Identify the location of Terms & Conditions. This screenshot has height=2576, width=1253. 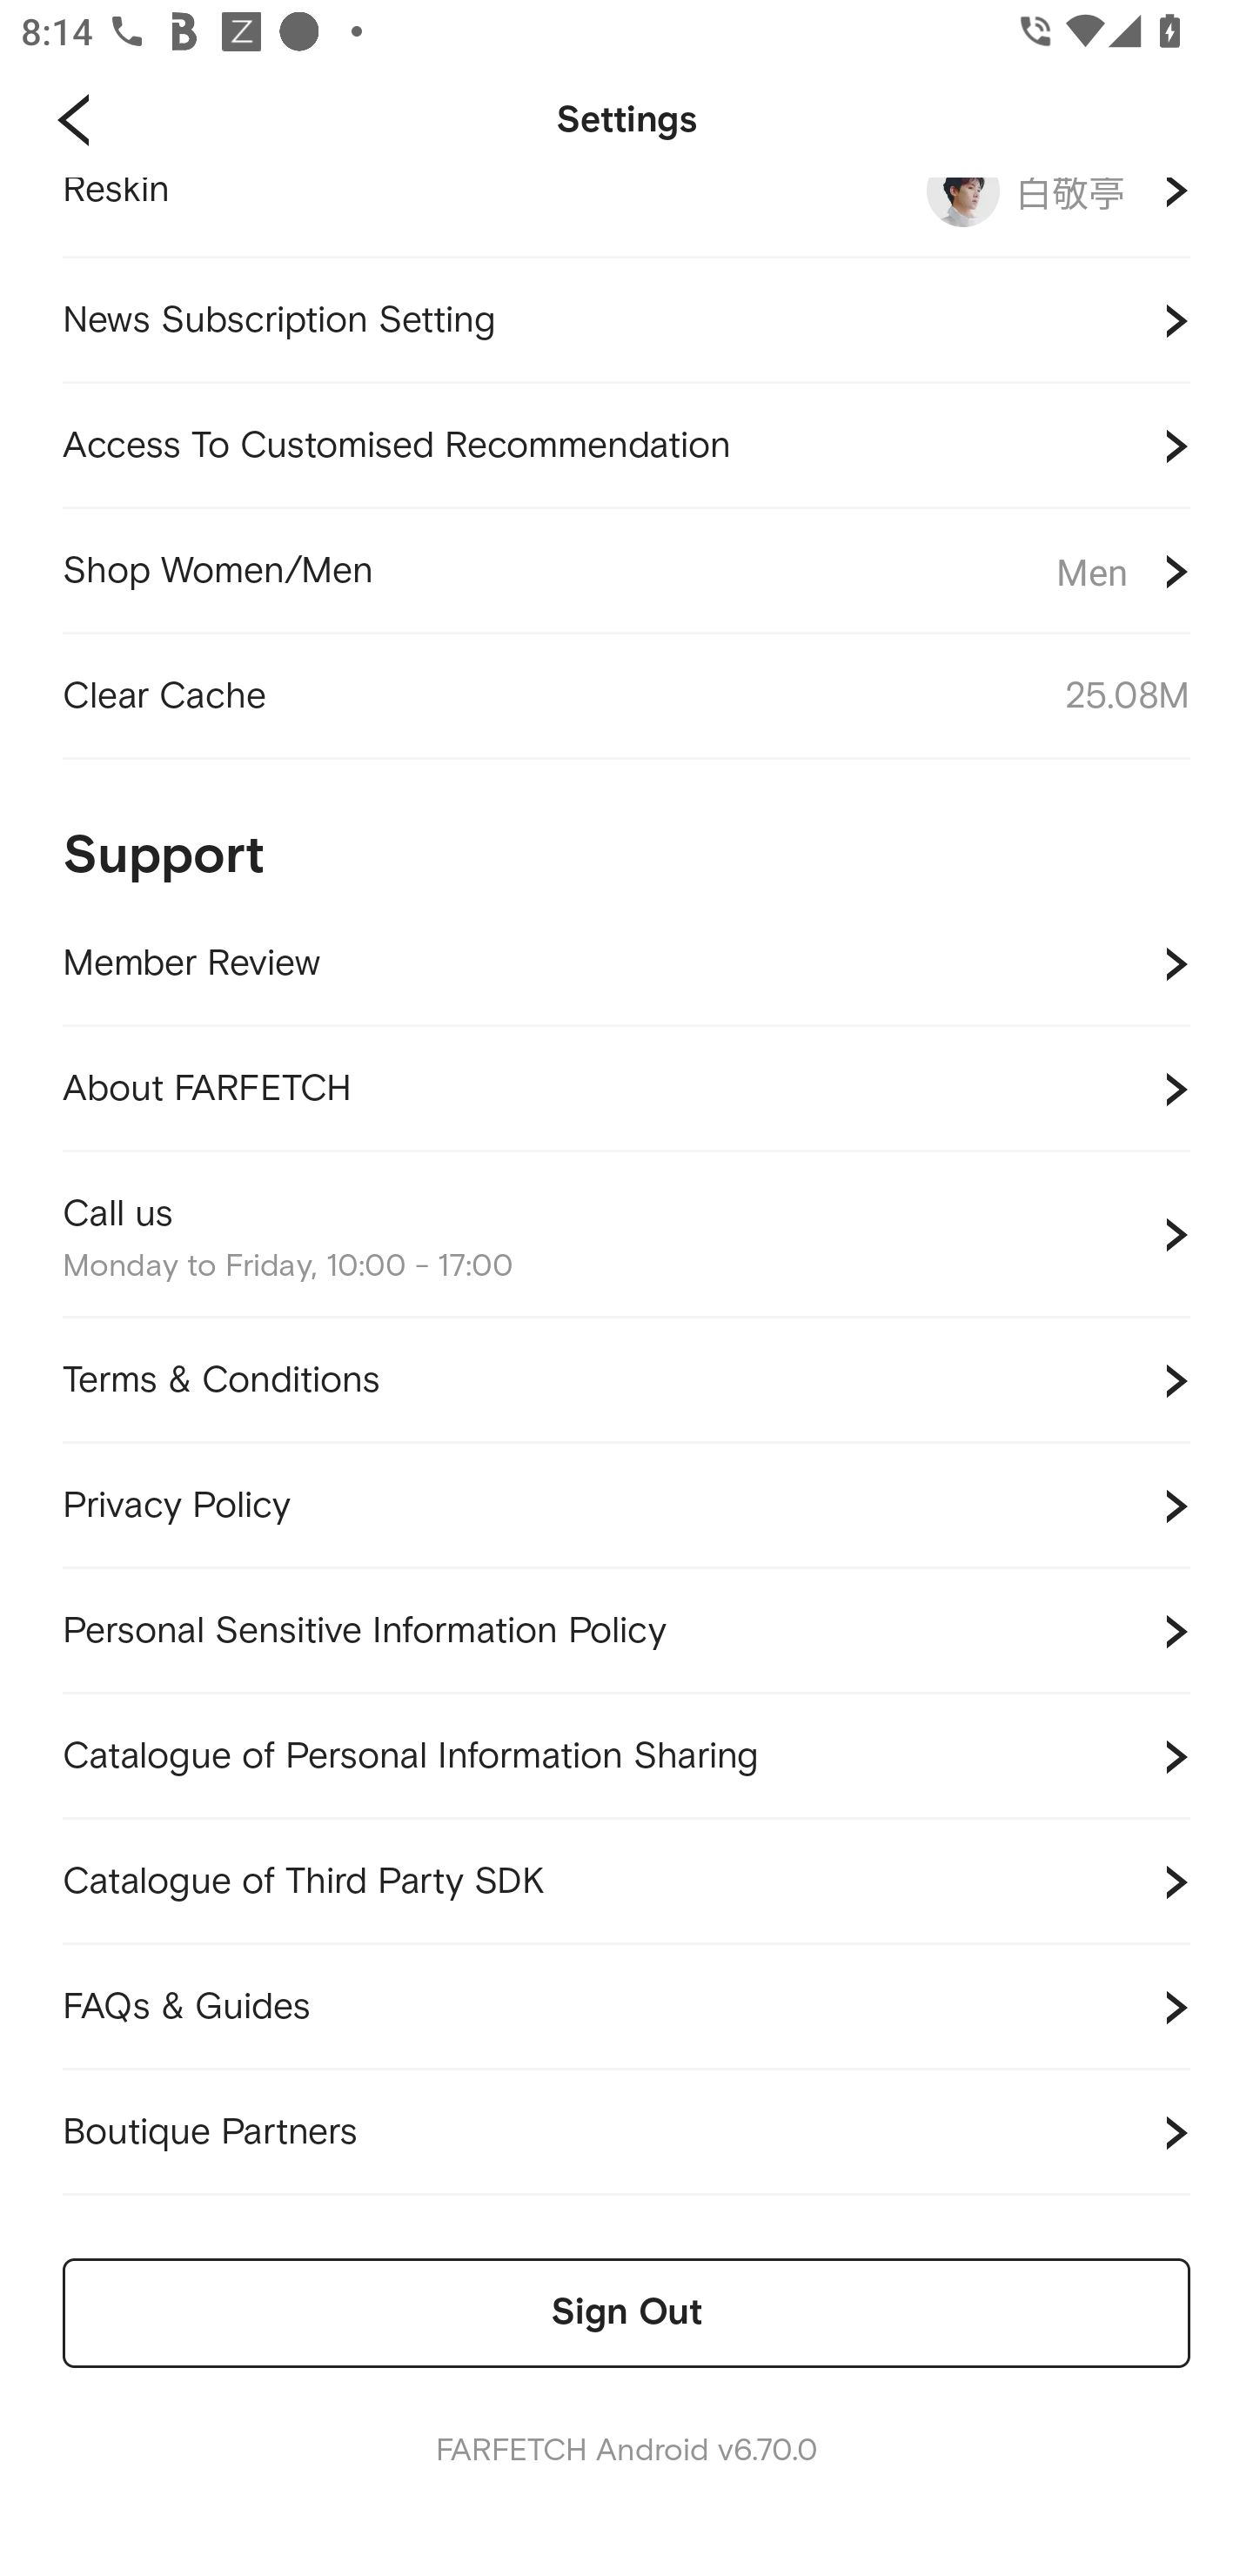
(626, 1380).